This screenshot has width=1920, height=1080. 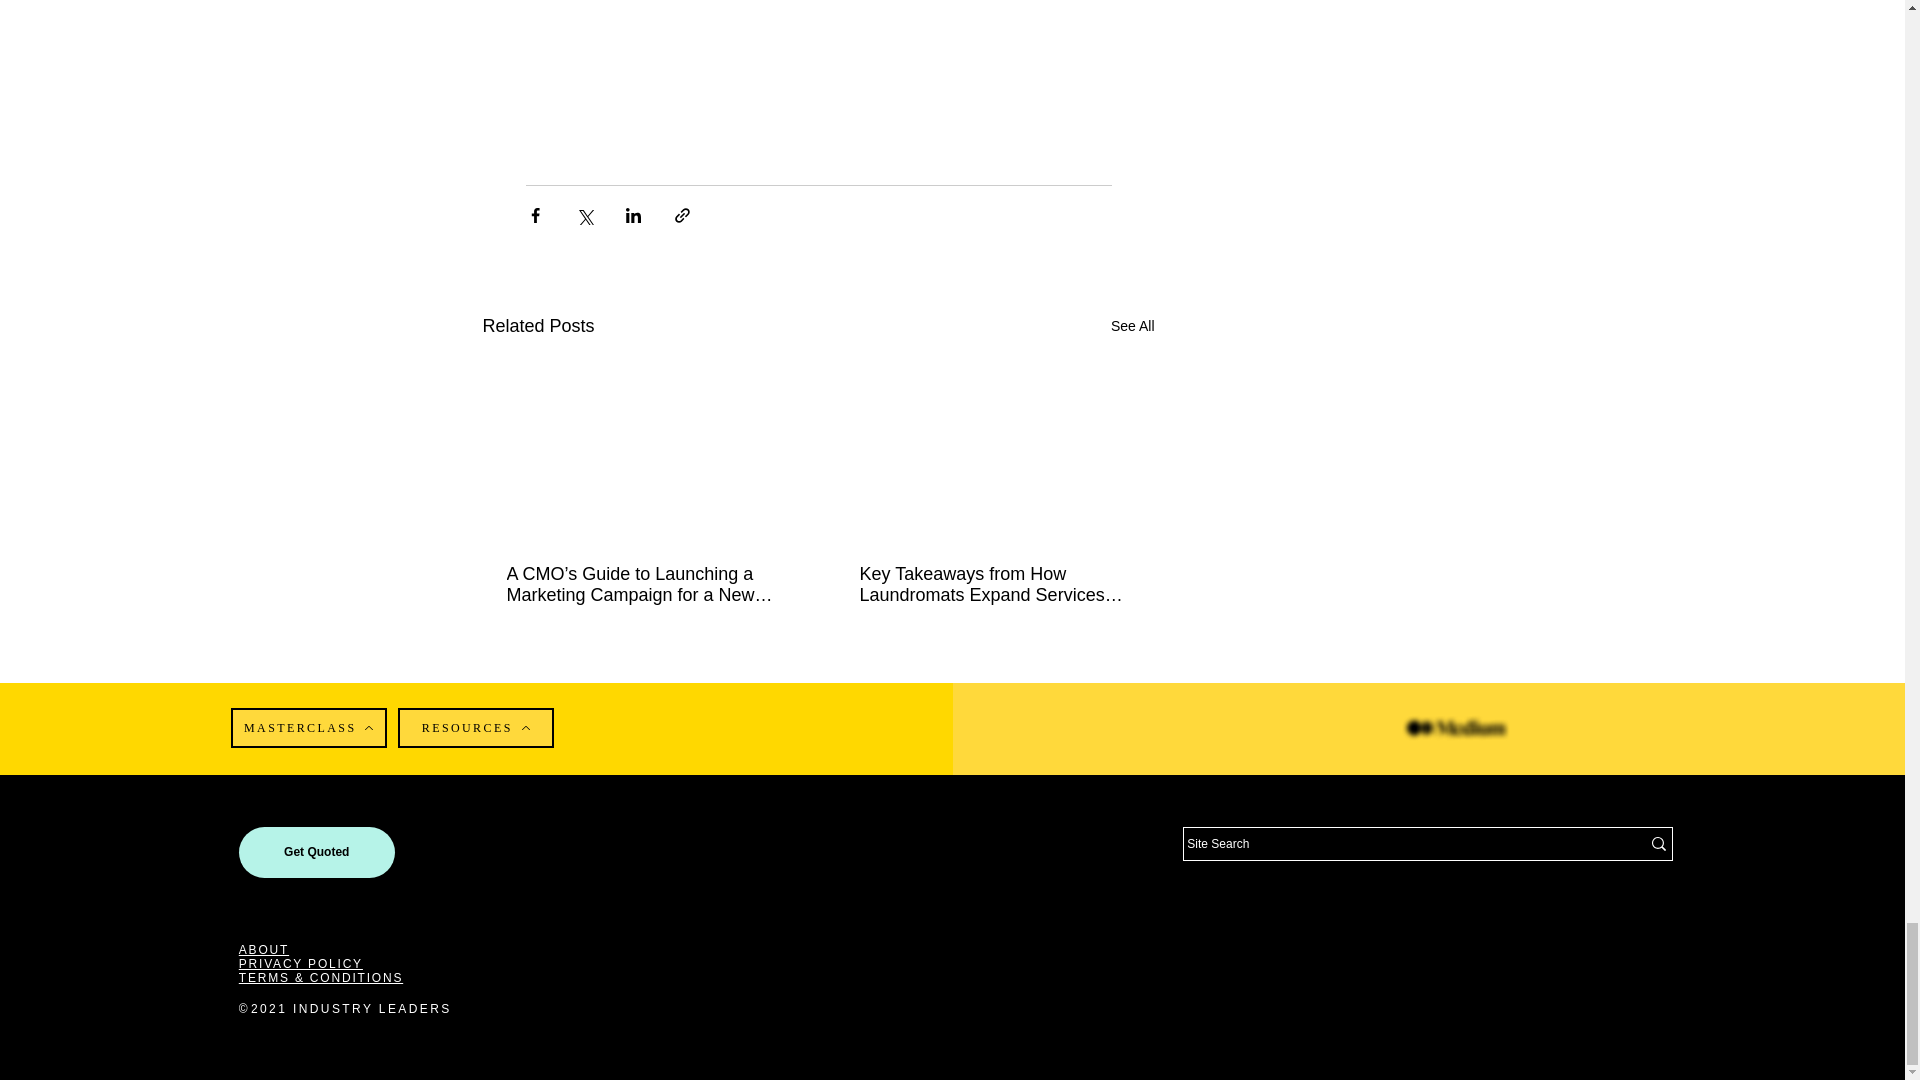 What do you see at coordinates (316, 852) in the screenshot?
I see `Get Quoted` at bounding box center [316, 852].